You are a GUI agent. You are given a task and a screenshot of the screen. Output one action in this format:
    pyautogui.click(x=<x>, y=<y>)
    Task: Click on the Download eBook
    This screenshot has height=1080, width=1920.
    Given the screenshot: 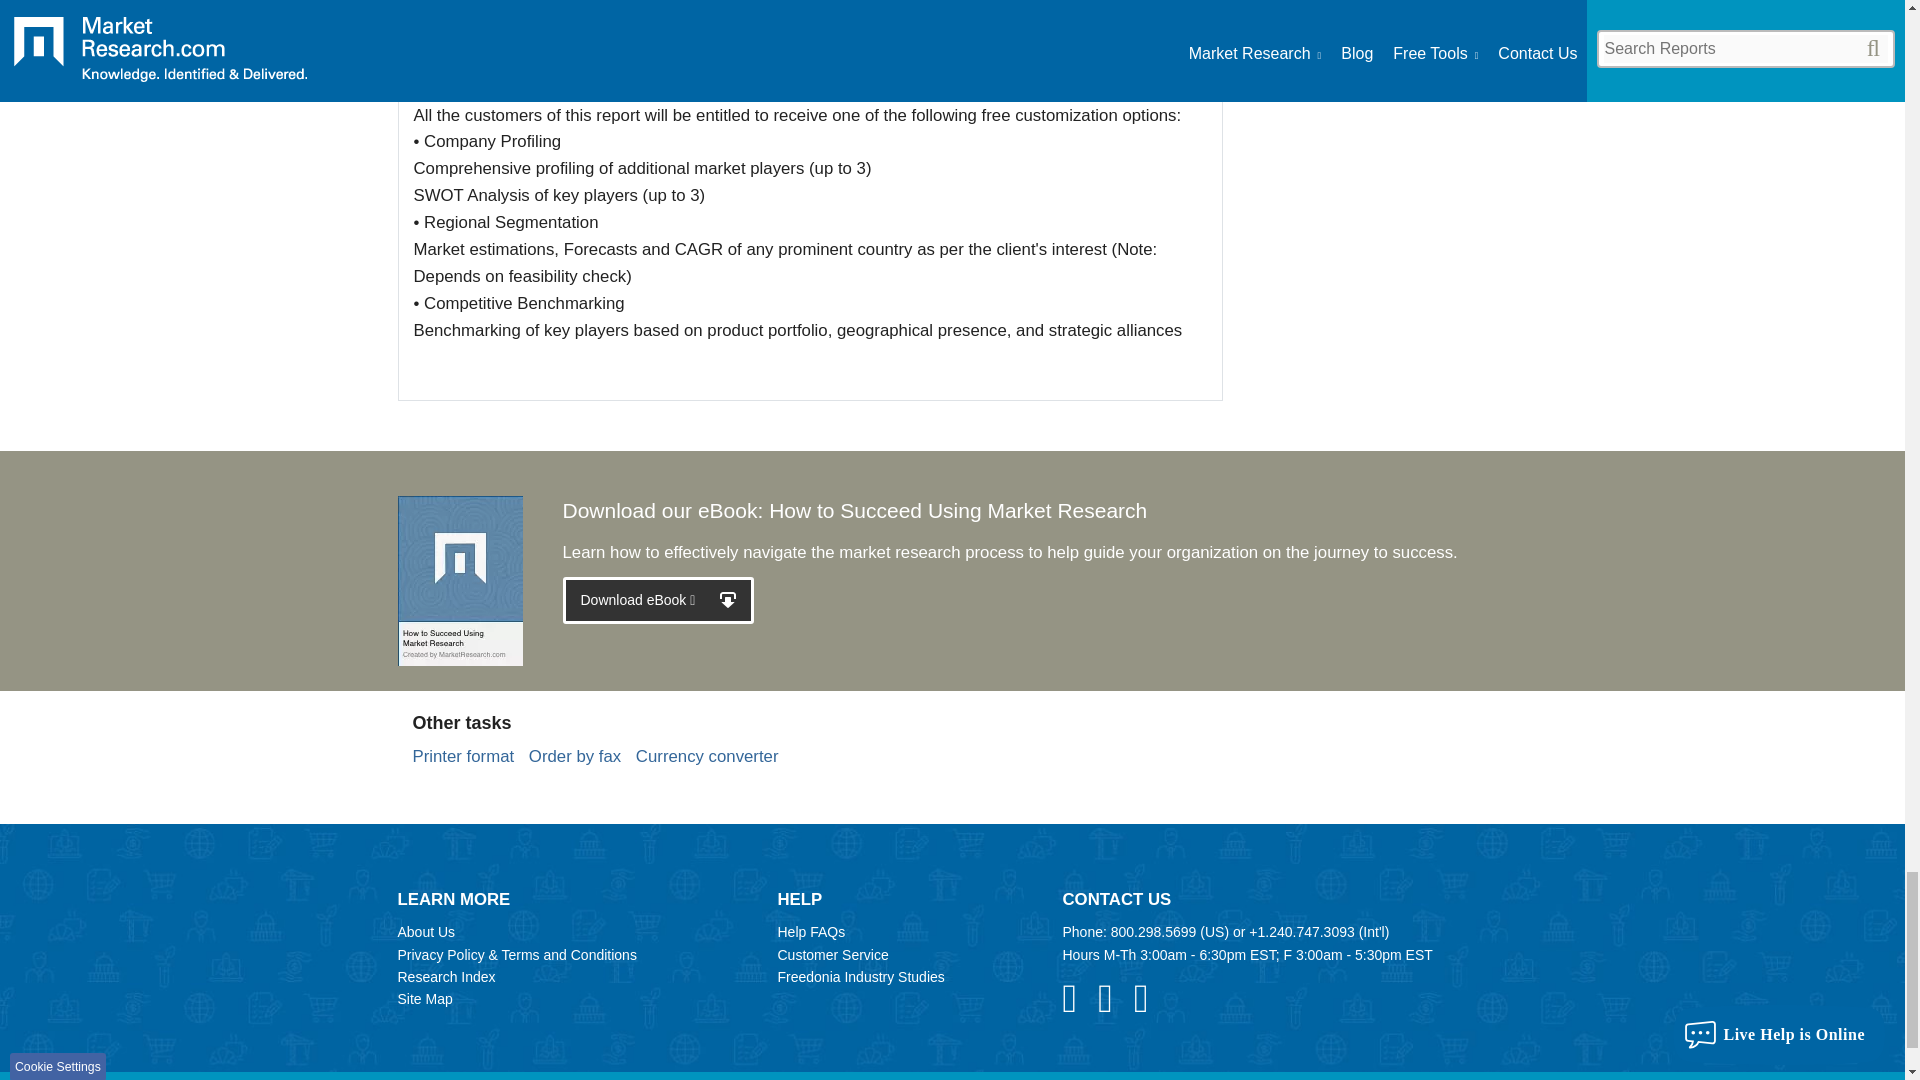 What is the action you would take?
    pyautogui.click(x=658, y=600)
    